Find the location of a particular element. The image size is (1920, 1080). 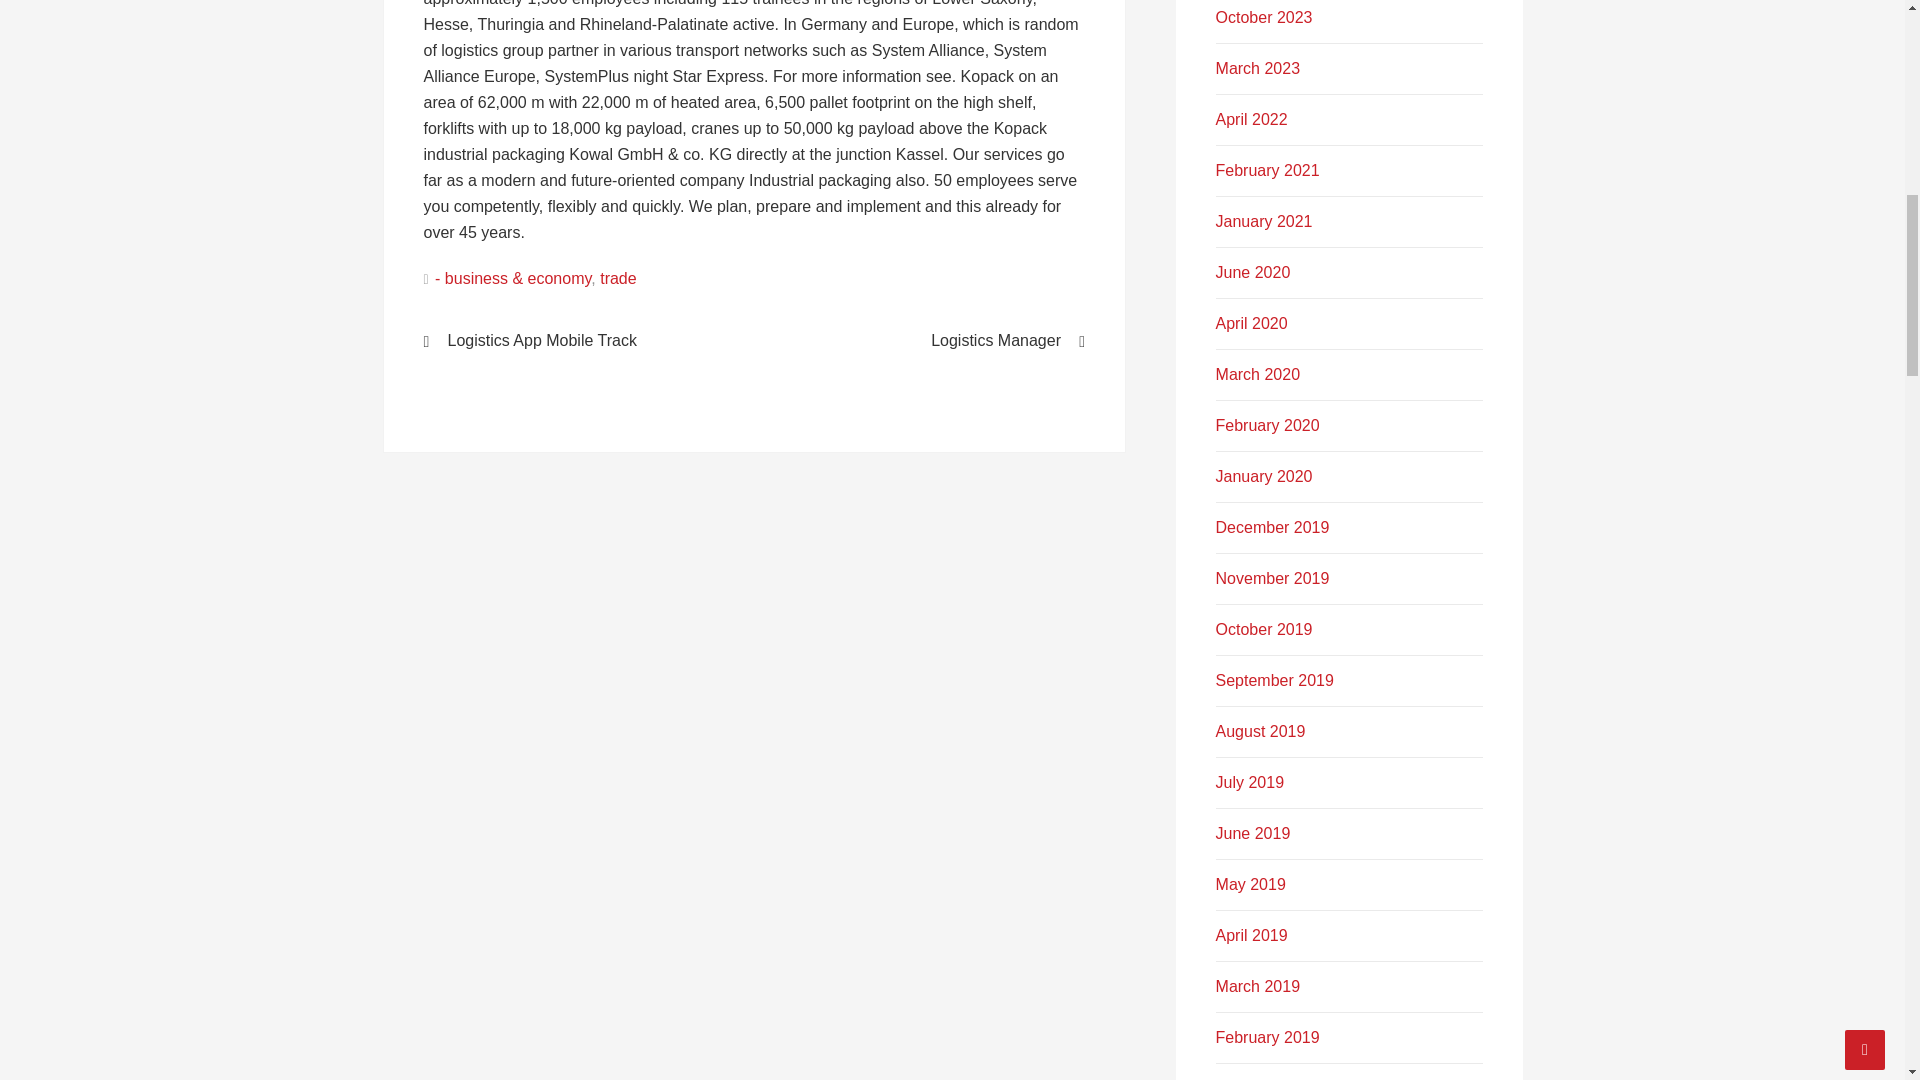

August 2019 is located at coordinates (1260, 730).